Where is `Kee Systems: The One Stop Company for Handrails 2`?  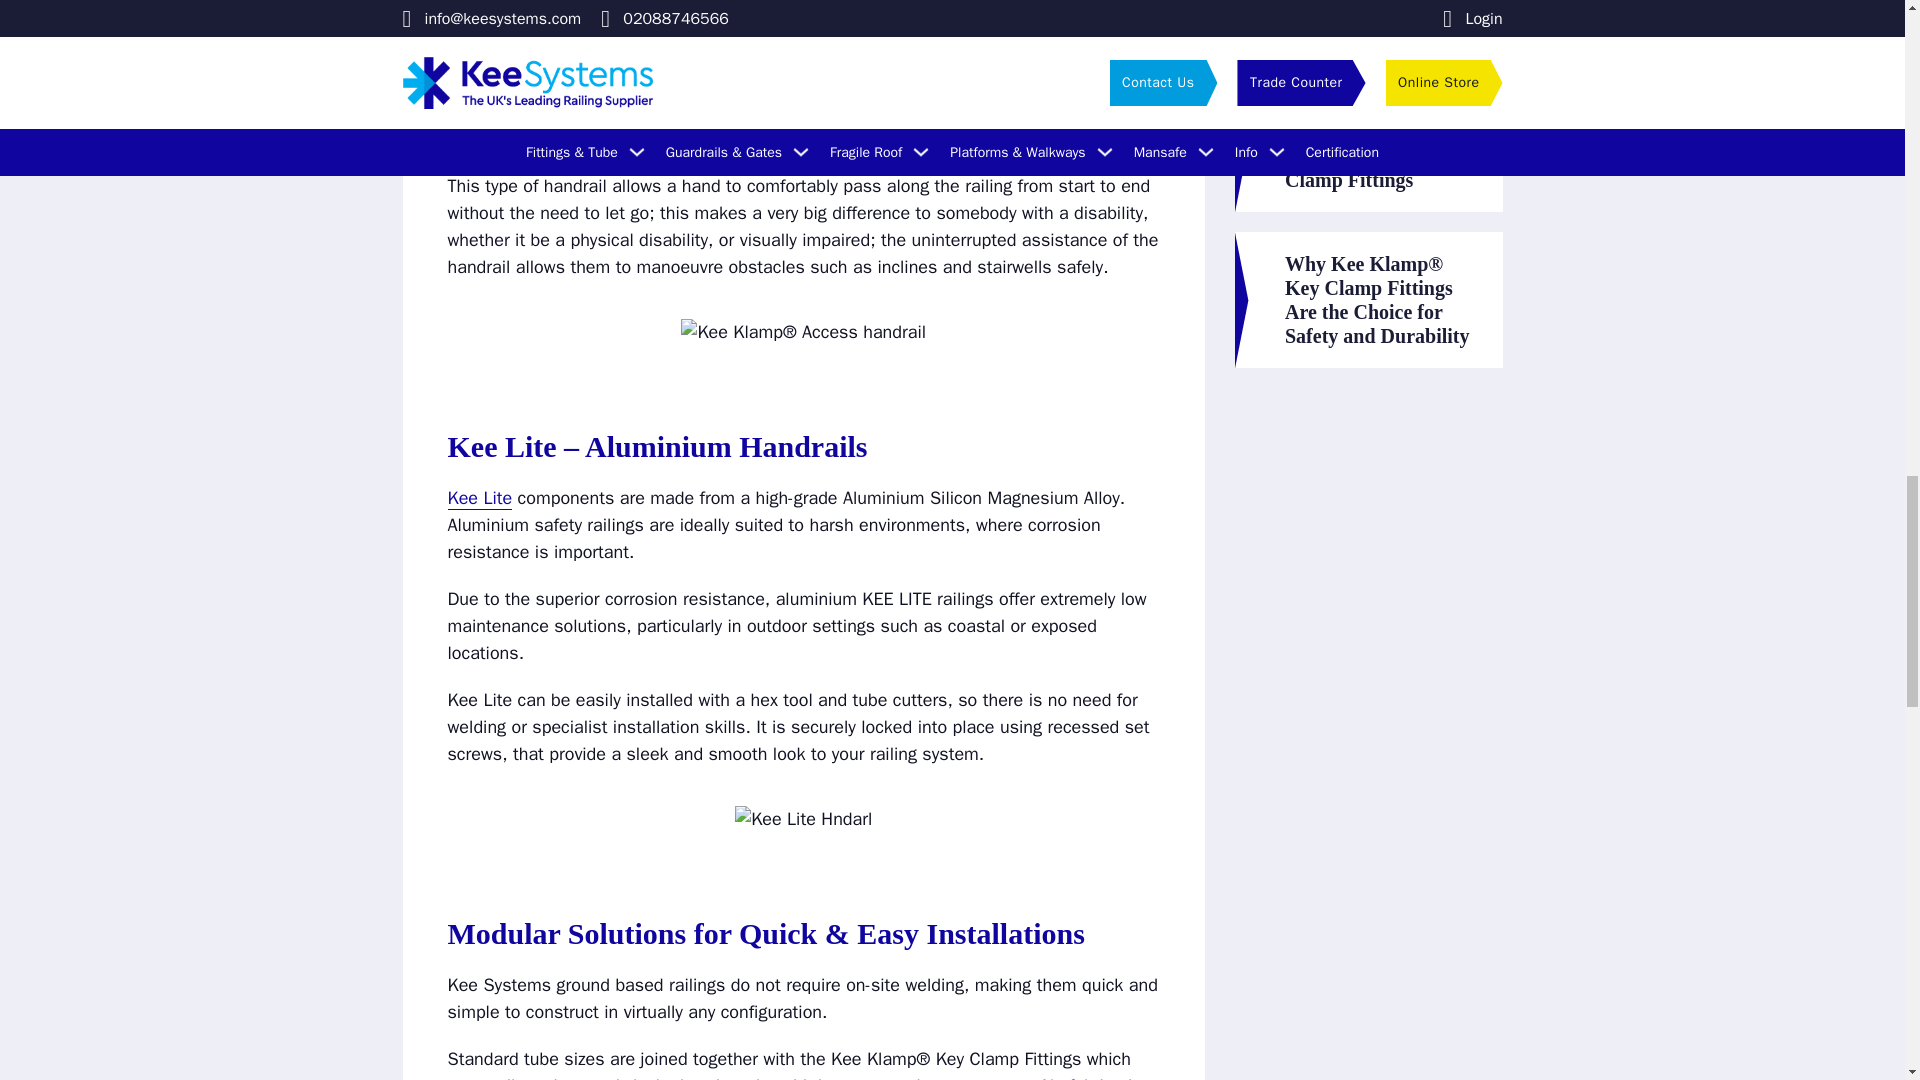
Kee Systems: The One Stop Company for Handrails 2 is located at coordinates (803, 332).